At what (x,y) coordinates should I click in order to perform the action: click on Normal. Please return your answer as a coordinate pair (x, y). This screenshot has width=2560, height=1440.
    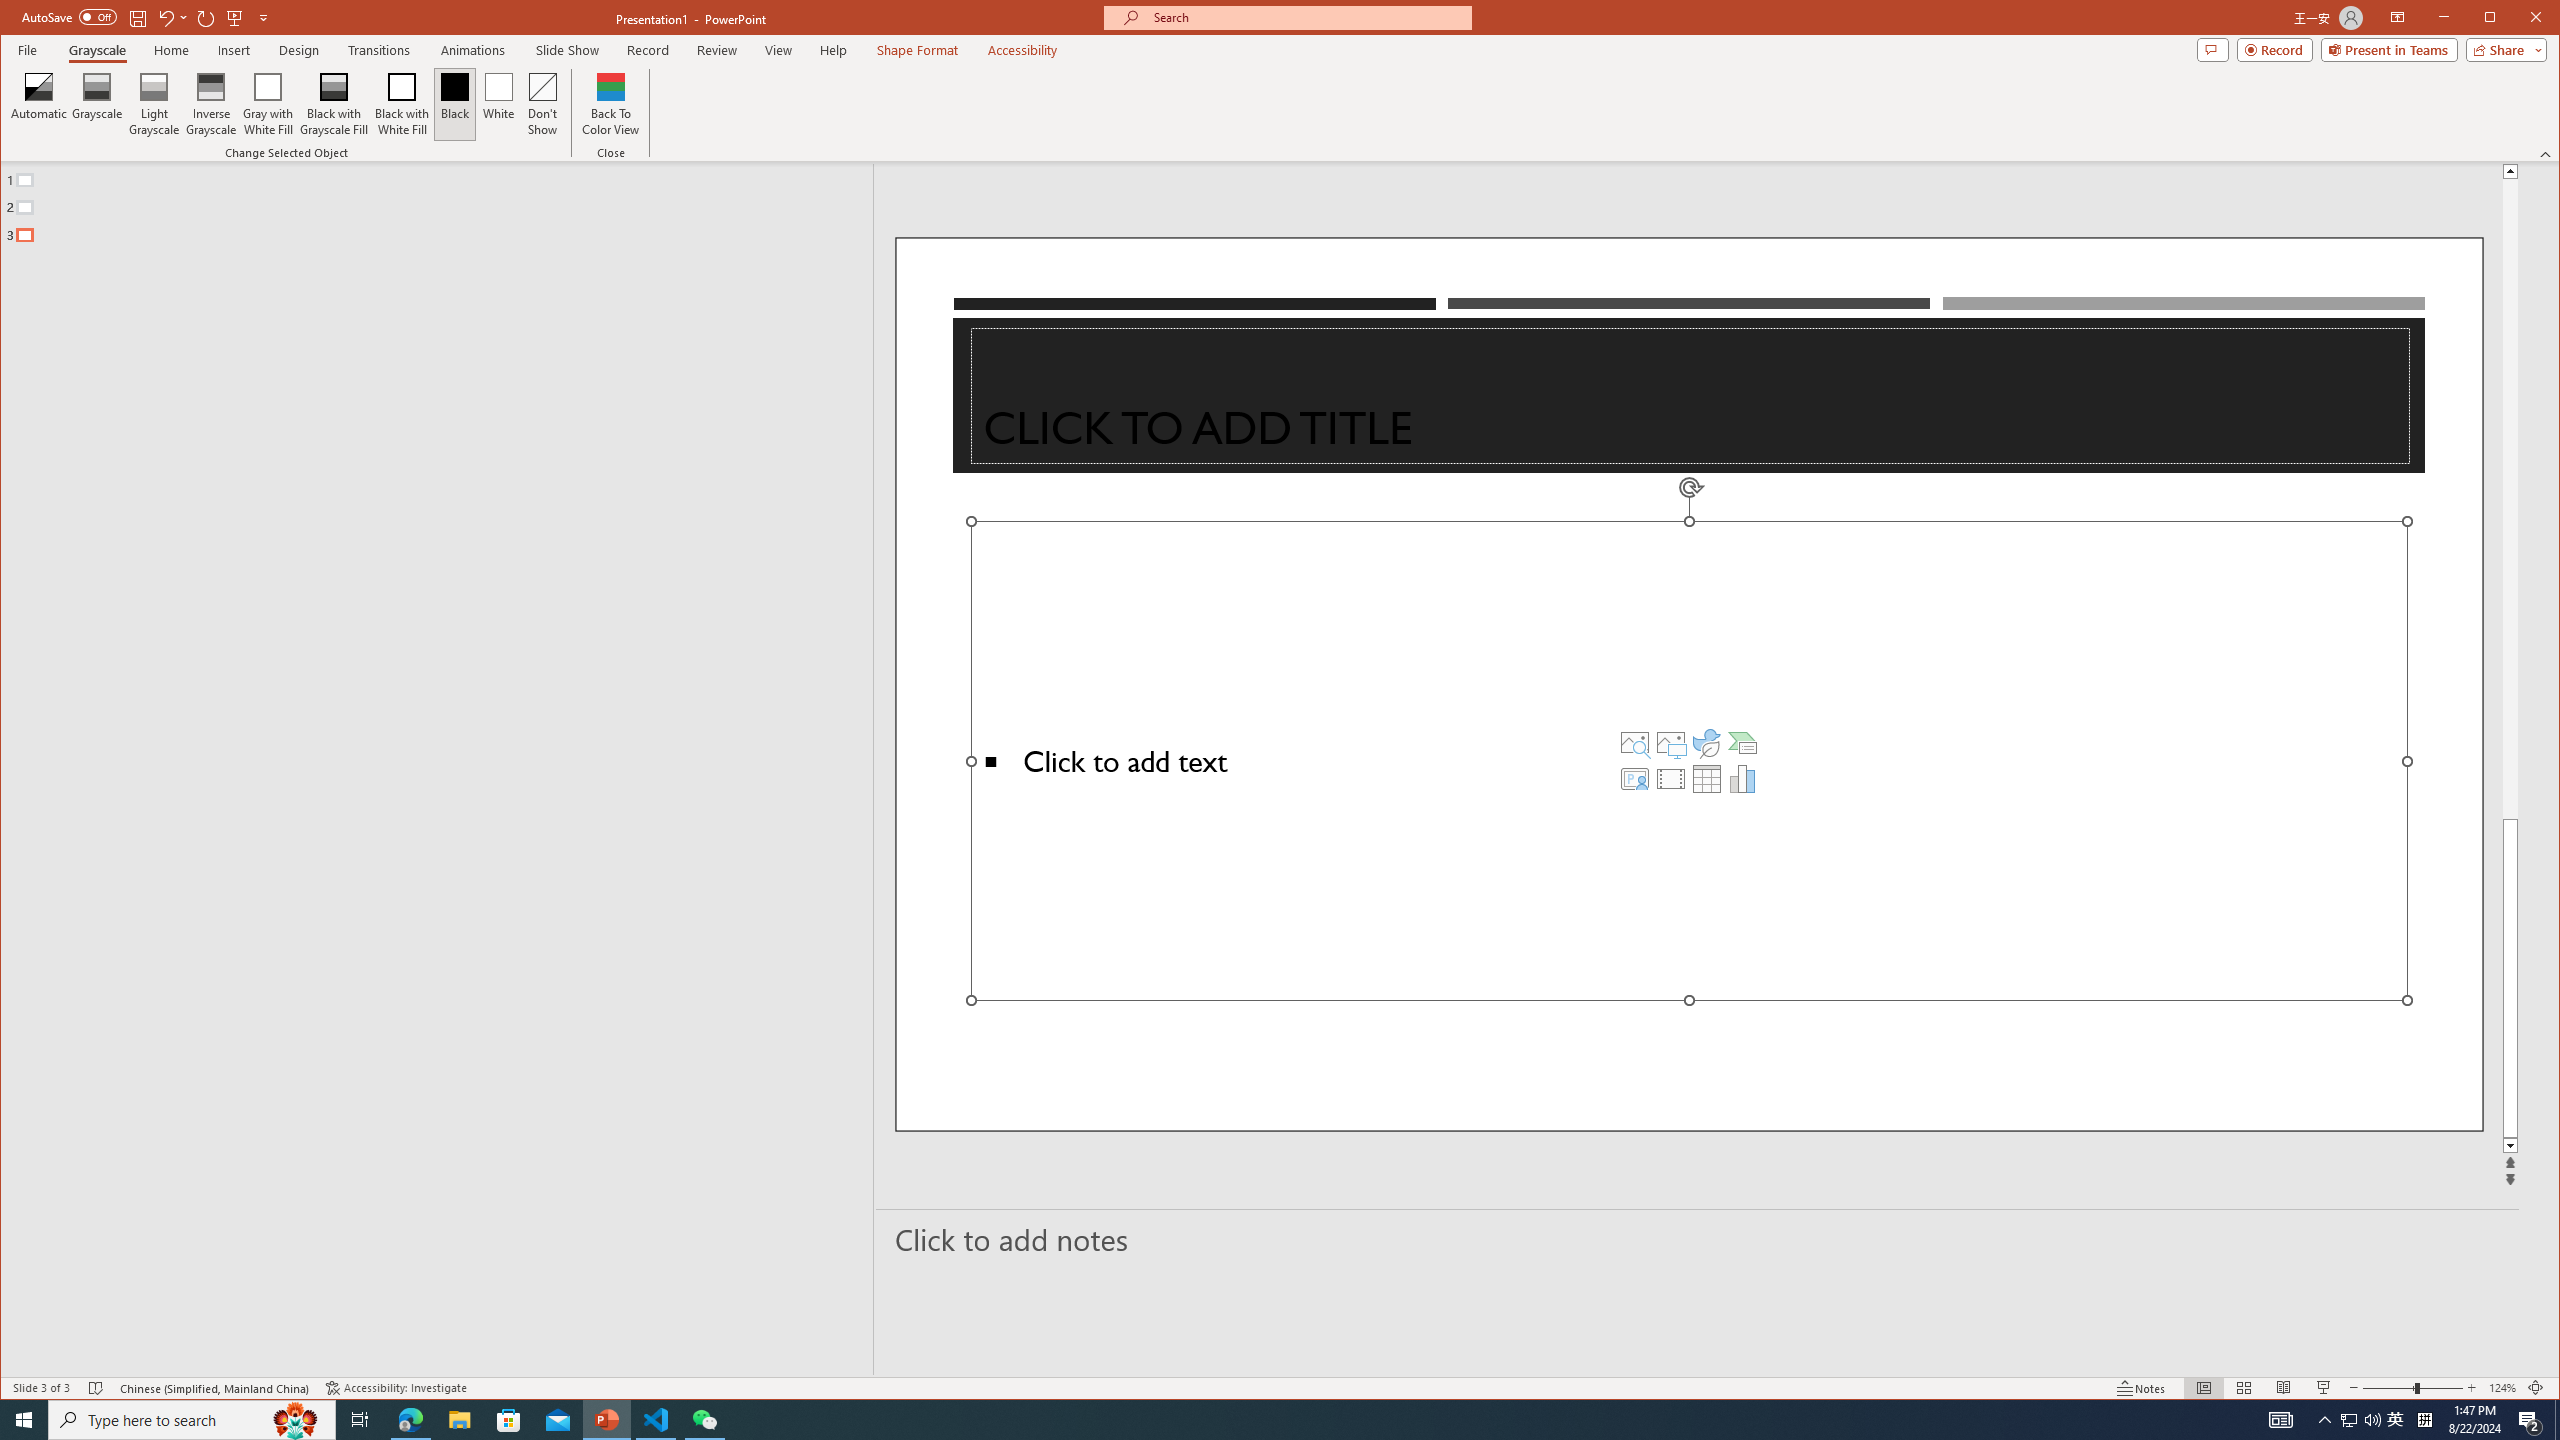
    Looking at the image, I should click on (2204, 1388).